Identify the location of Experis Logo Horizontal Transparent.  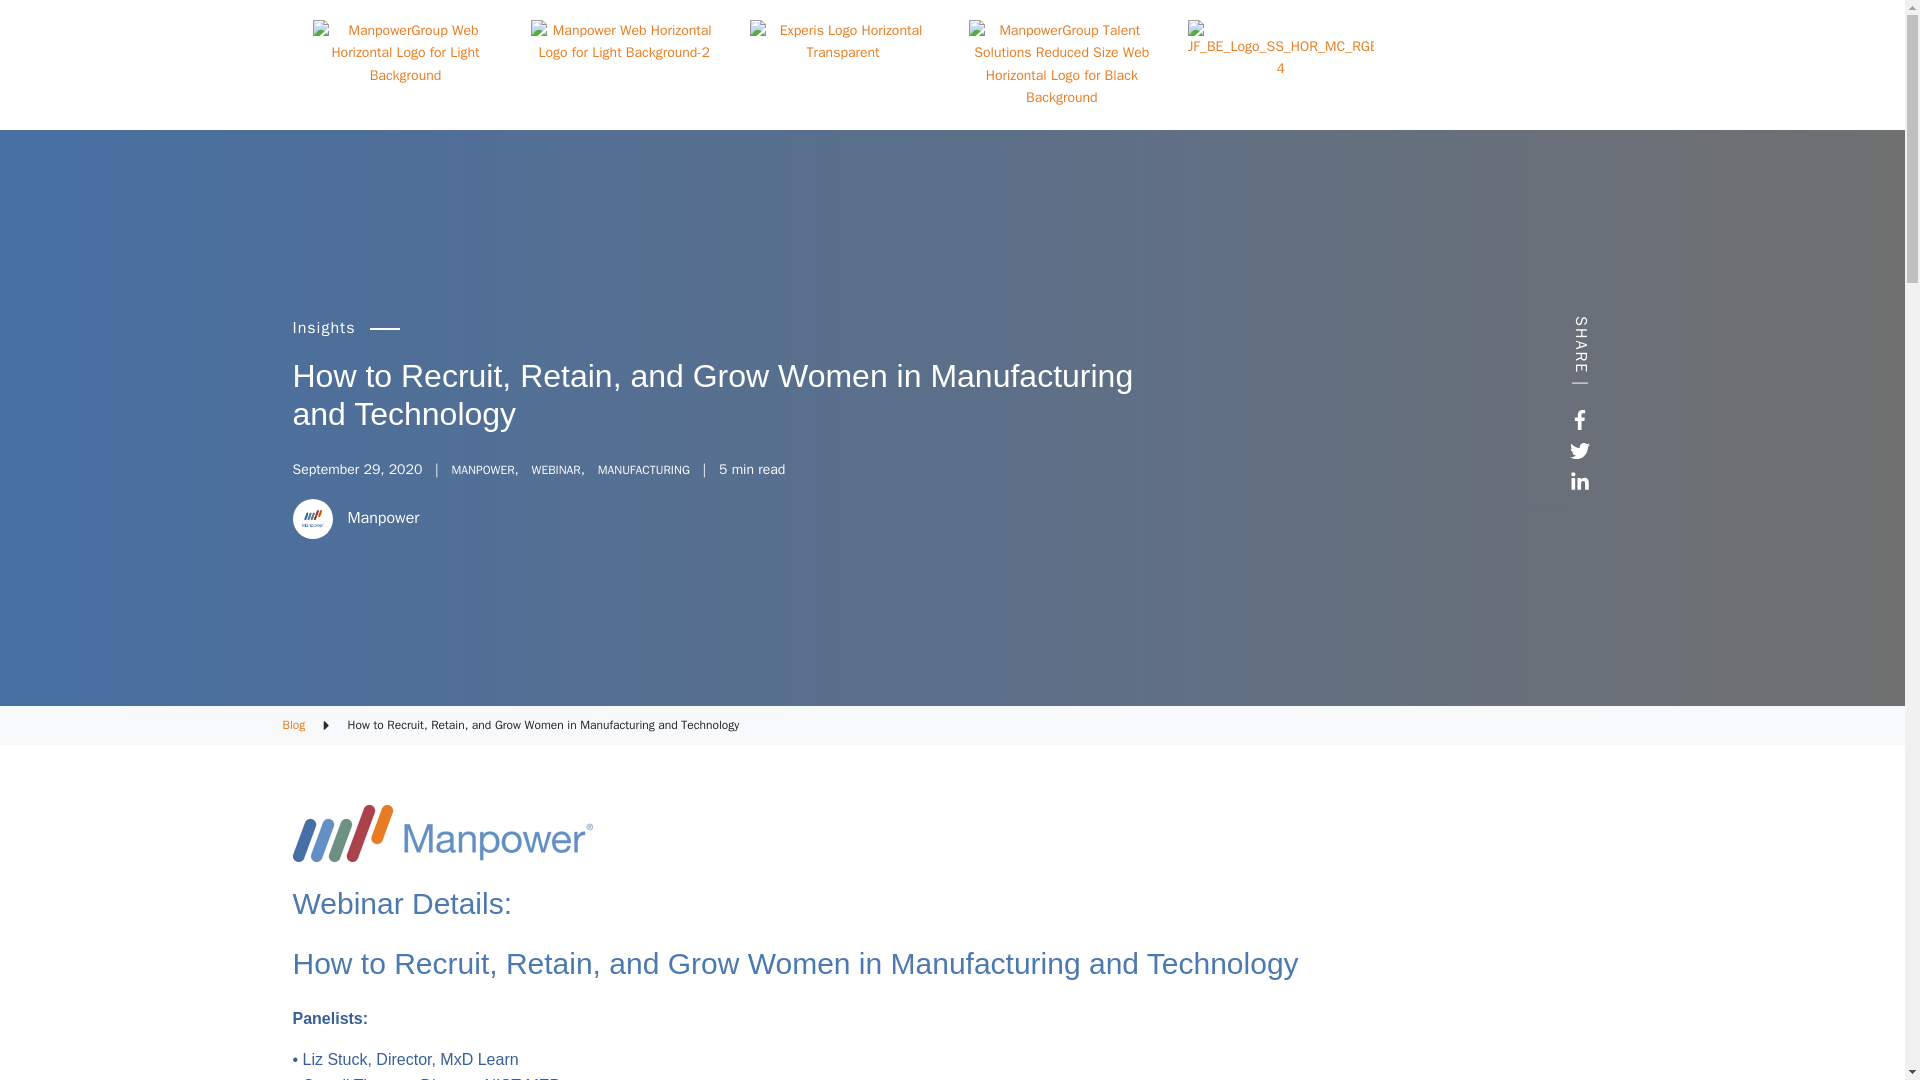
(843, 42).